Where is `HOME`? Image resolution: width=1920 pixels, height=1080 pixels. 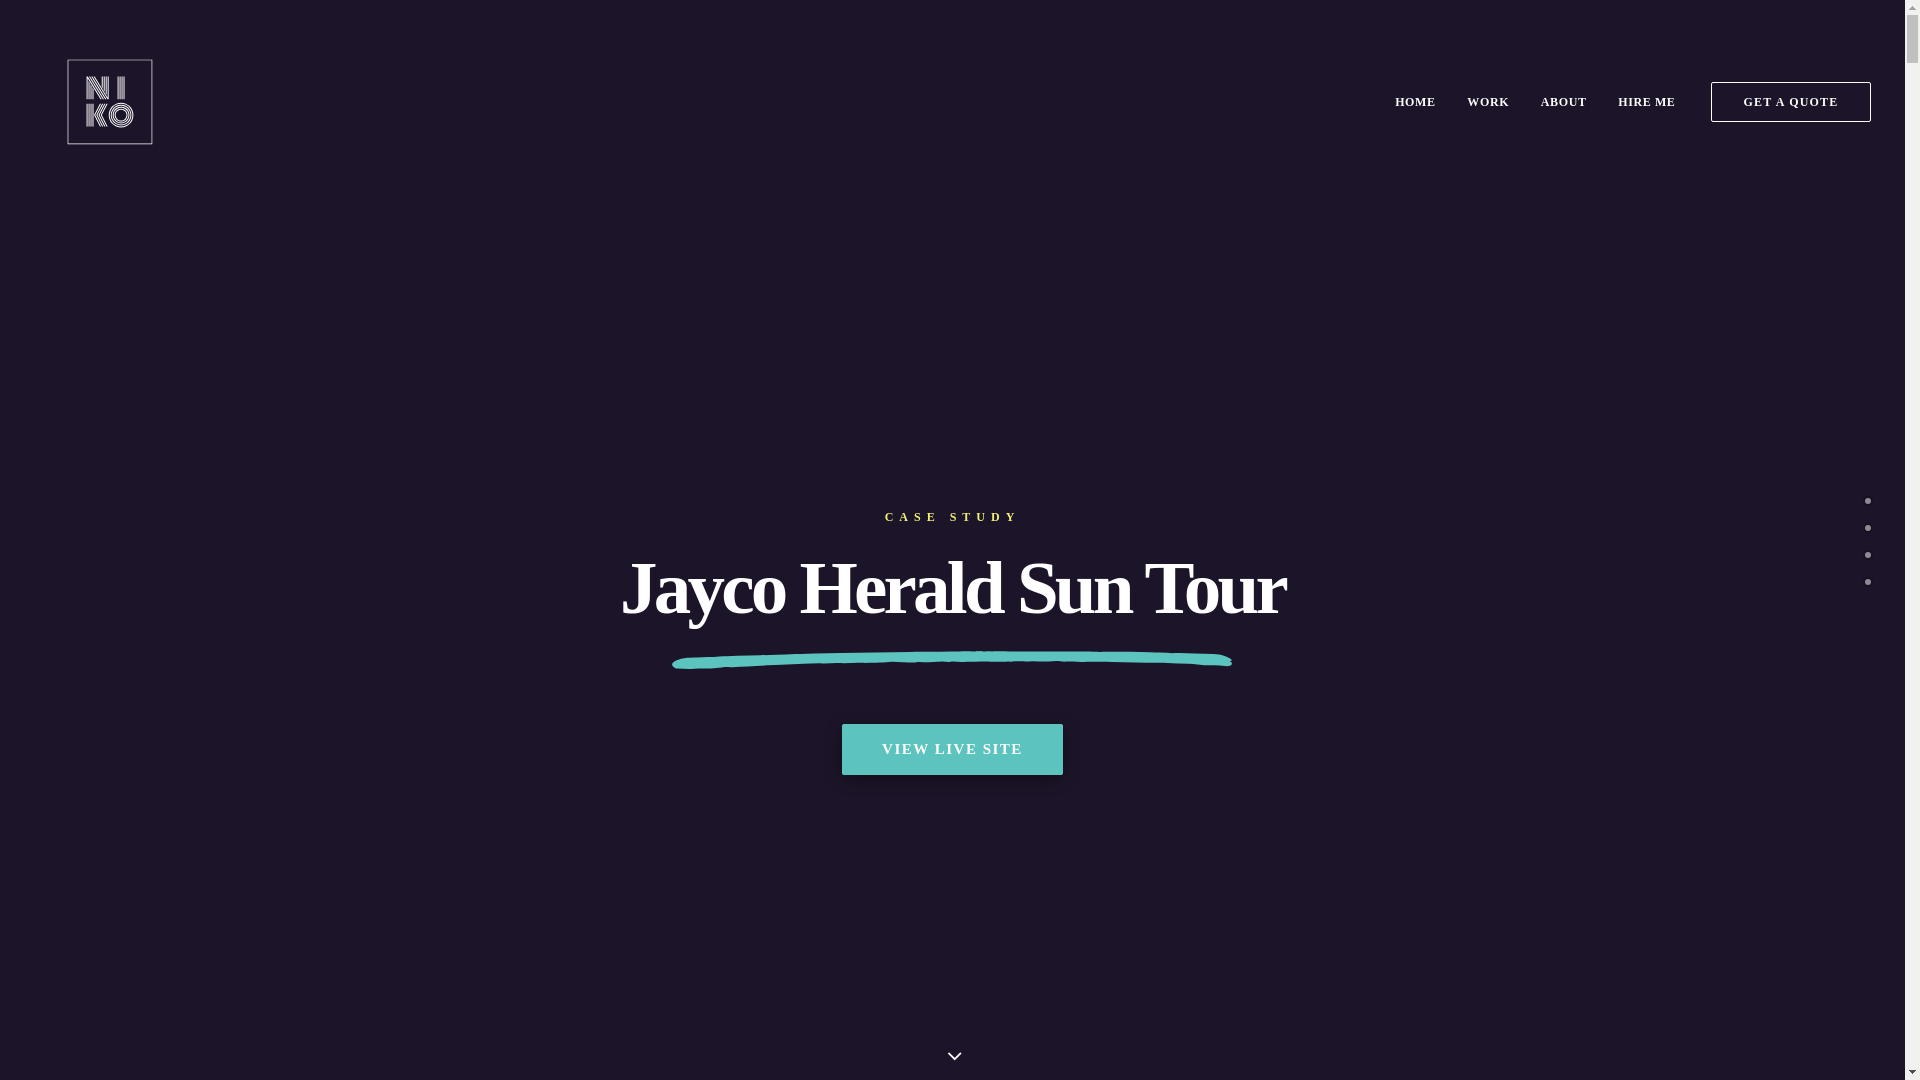 HOME is located at coordinates (1415, 102).